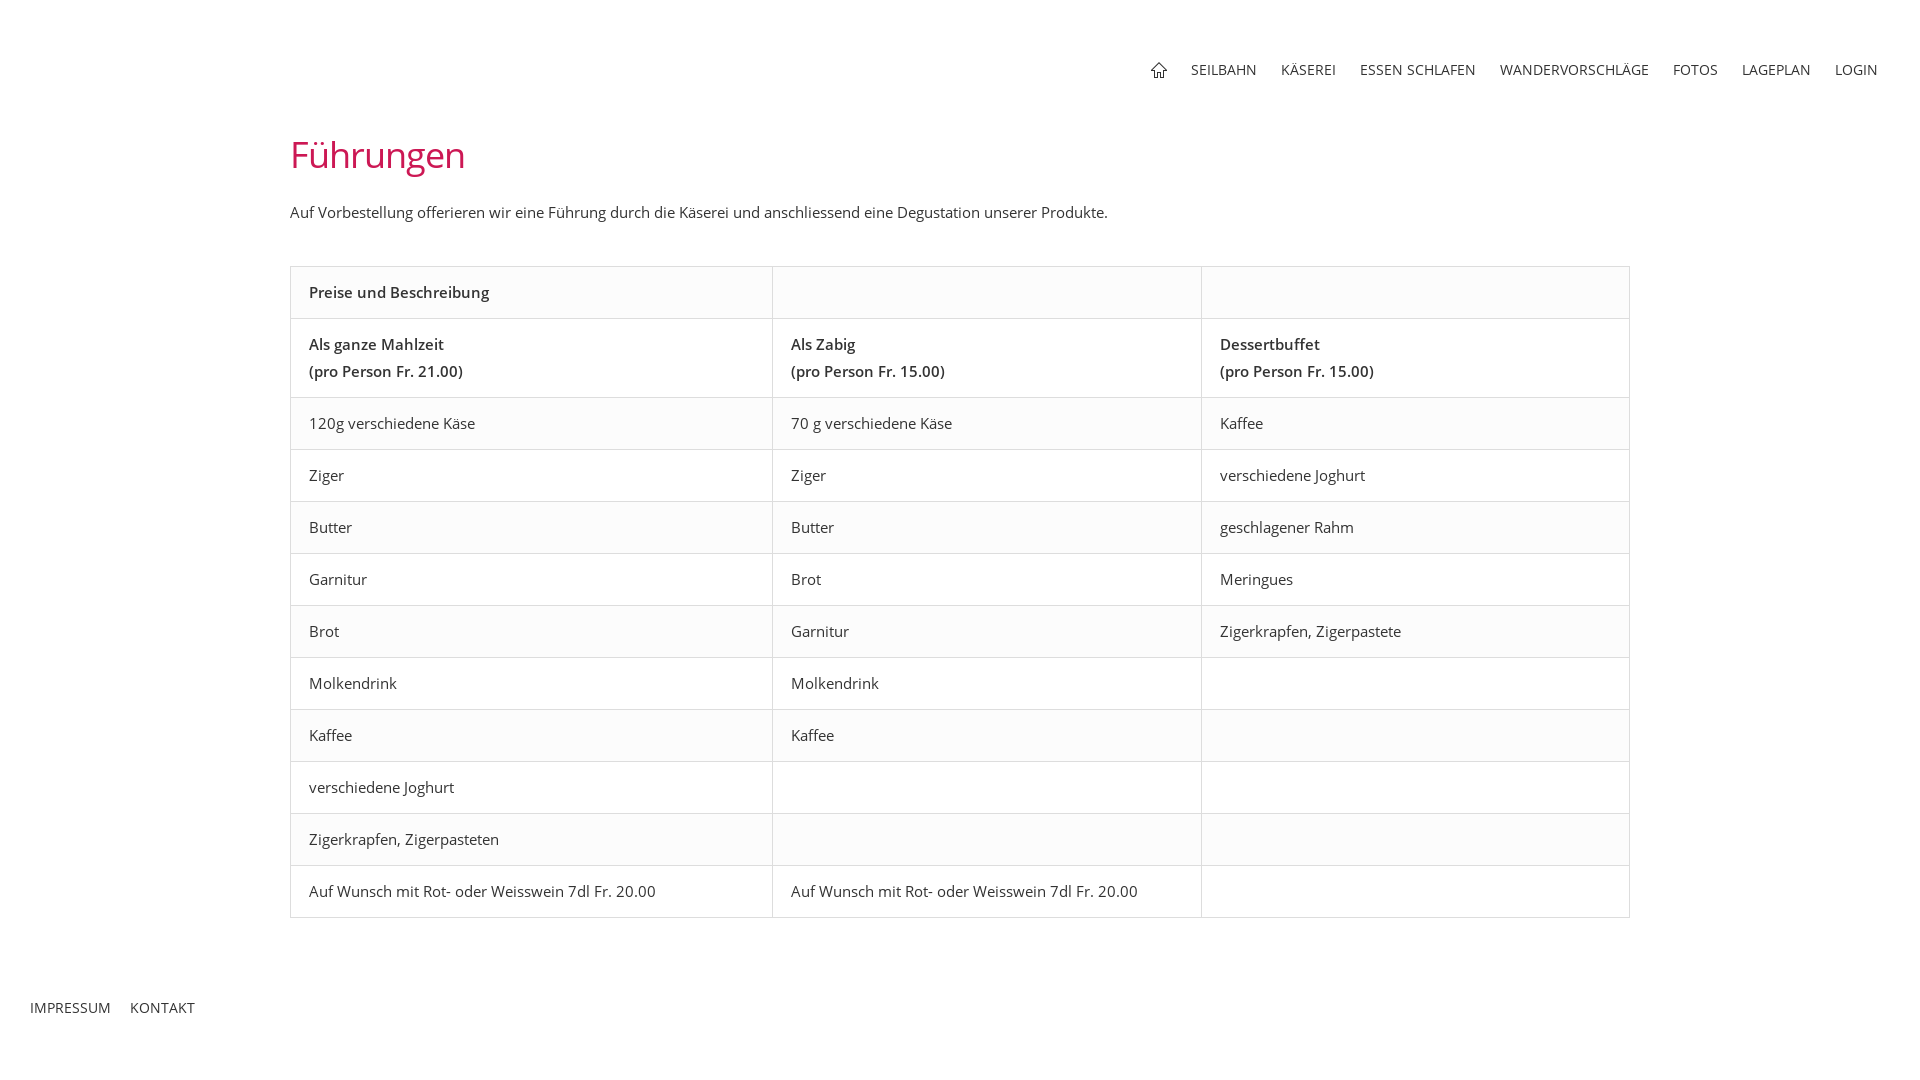 This screenshot has height=1080, width=1920. I want to click on KONTAKT, so click(170, 1015).